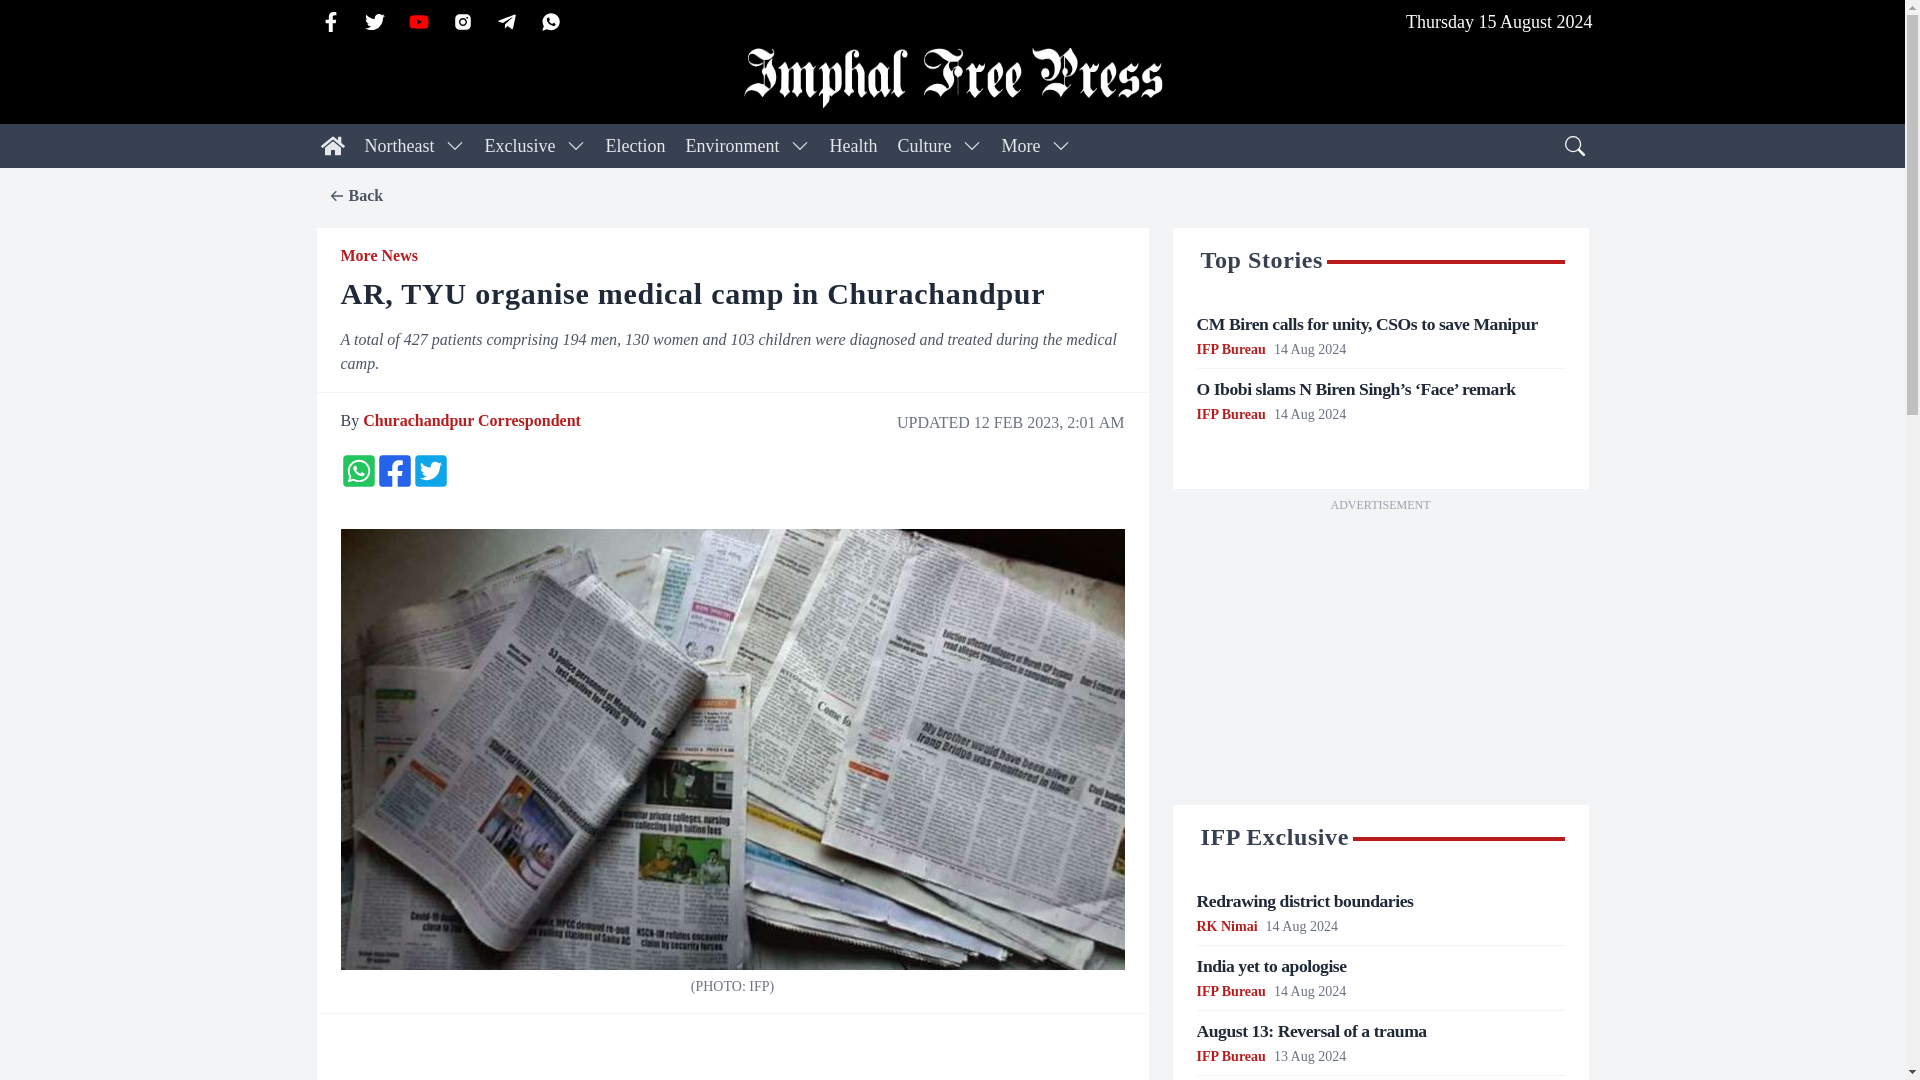 The height and width of the screenshot is (1080, 1920). Describe the element at coordinates (923, 146) in the screenshot. I see `Culture` at that location.